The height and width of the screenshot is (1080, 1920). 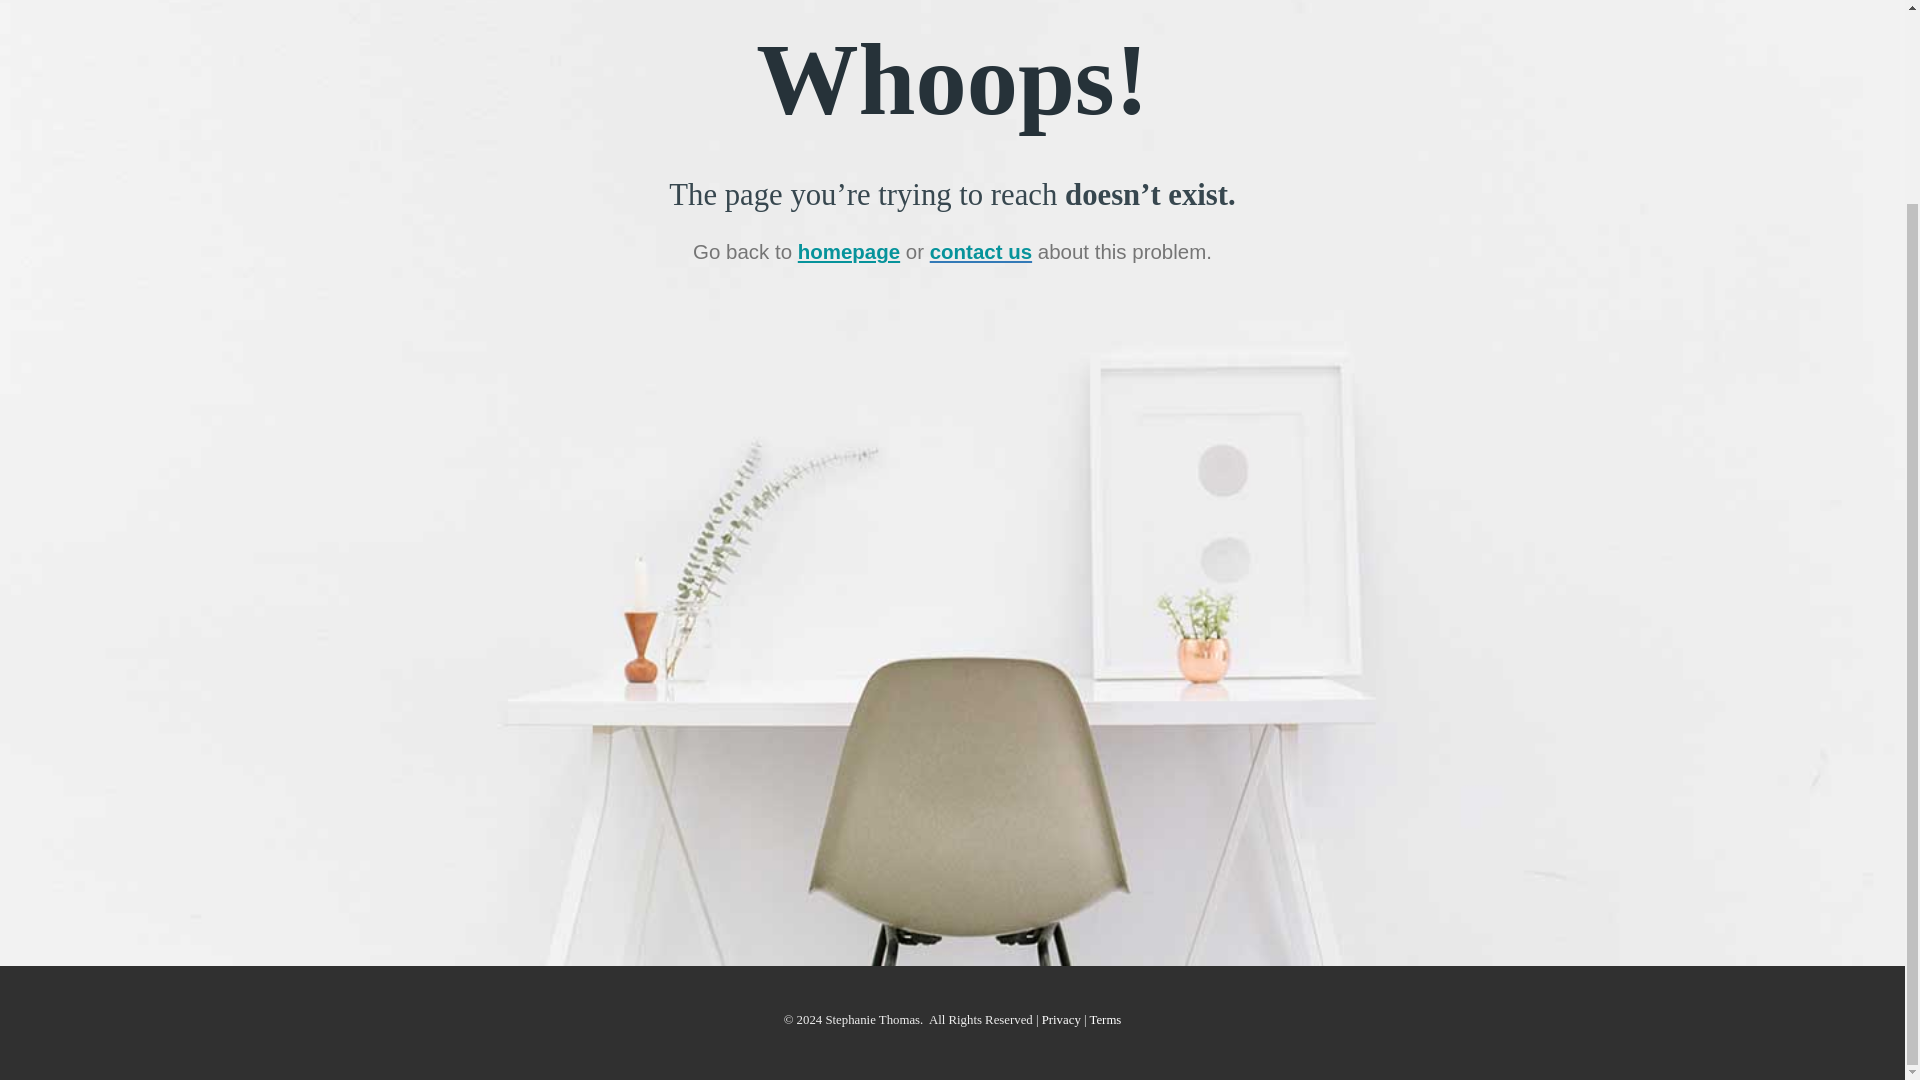 What do you see at coordinates (1061, 1020) in the screenshot?
I see `Privacy` at bounding box center [1061, 1020].